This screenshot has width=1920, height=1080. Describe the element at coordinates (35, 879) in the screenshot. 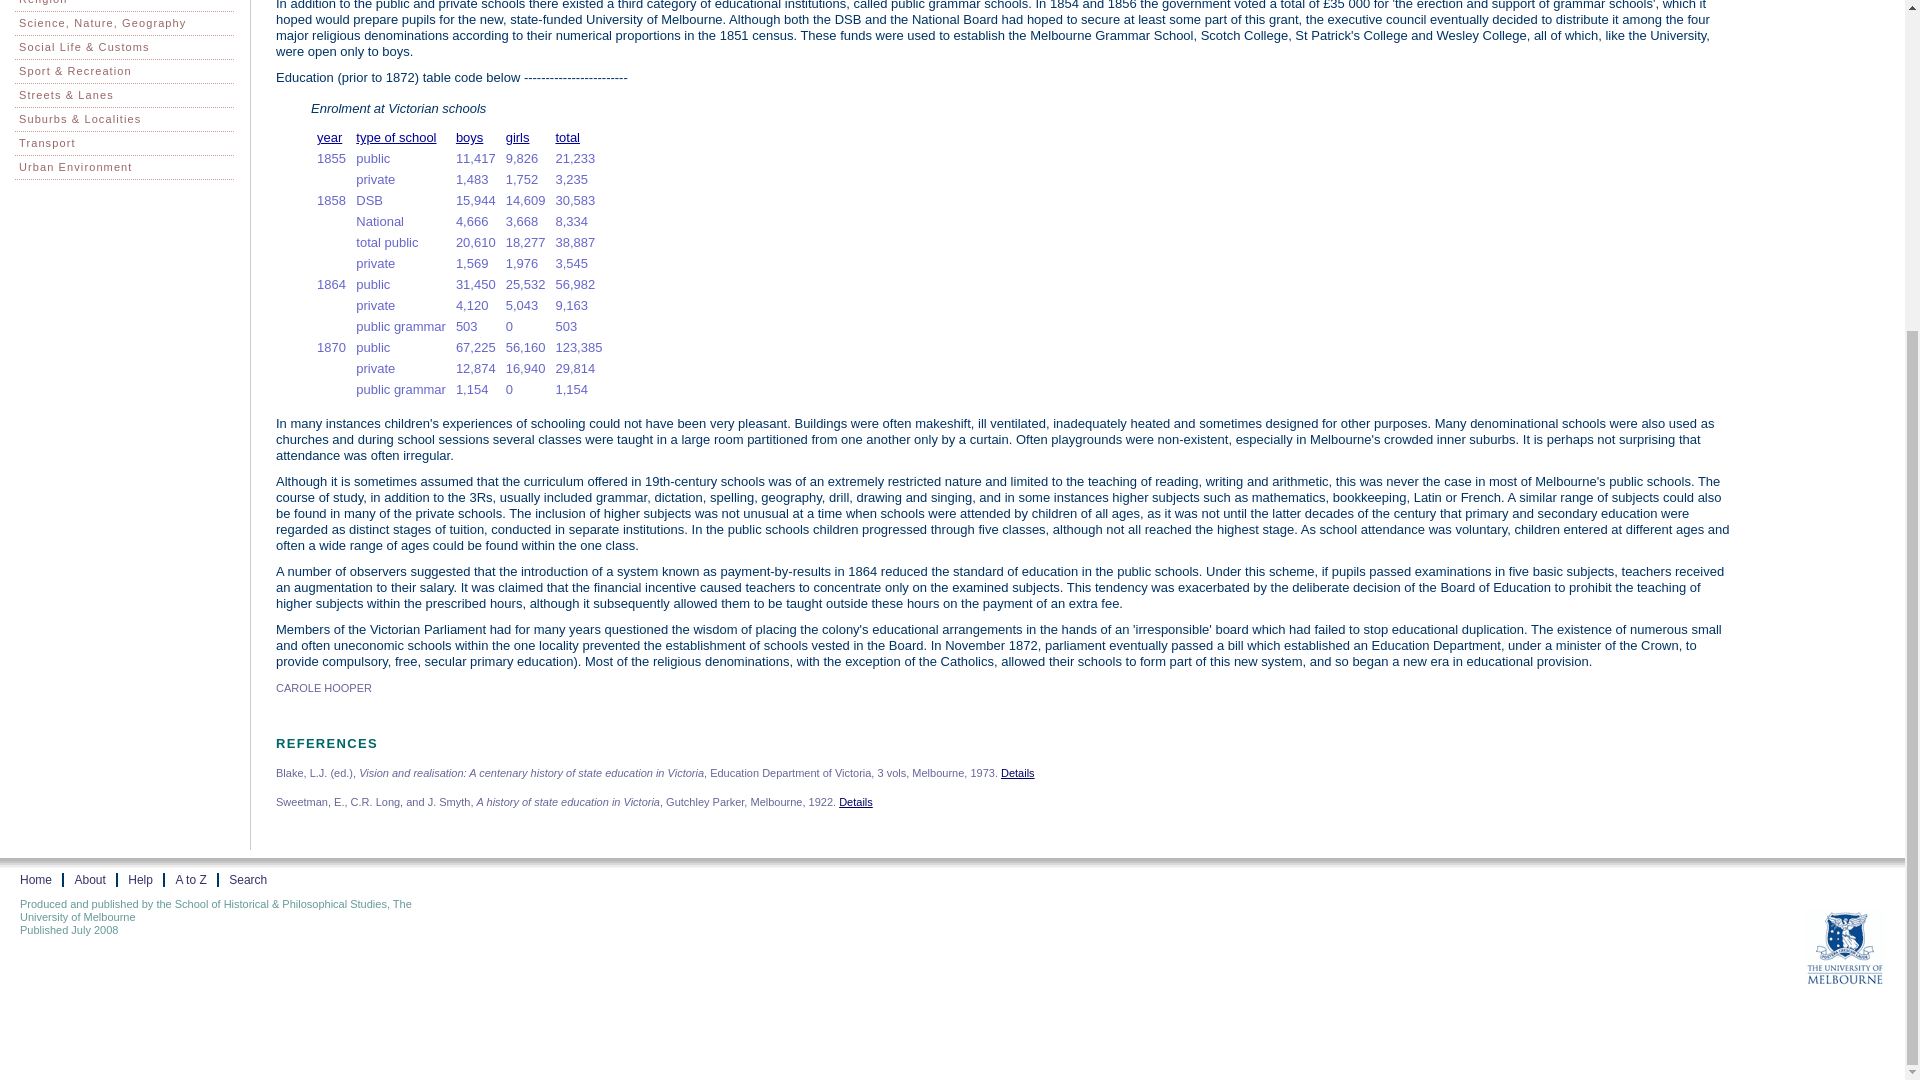

I see `Home` at that location.